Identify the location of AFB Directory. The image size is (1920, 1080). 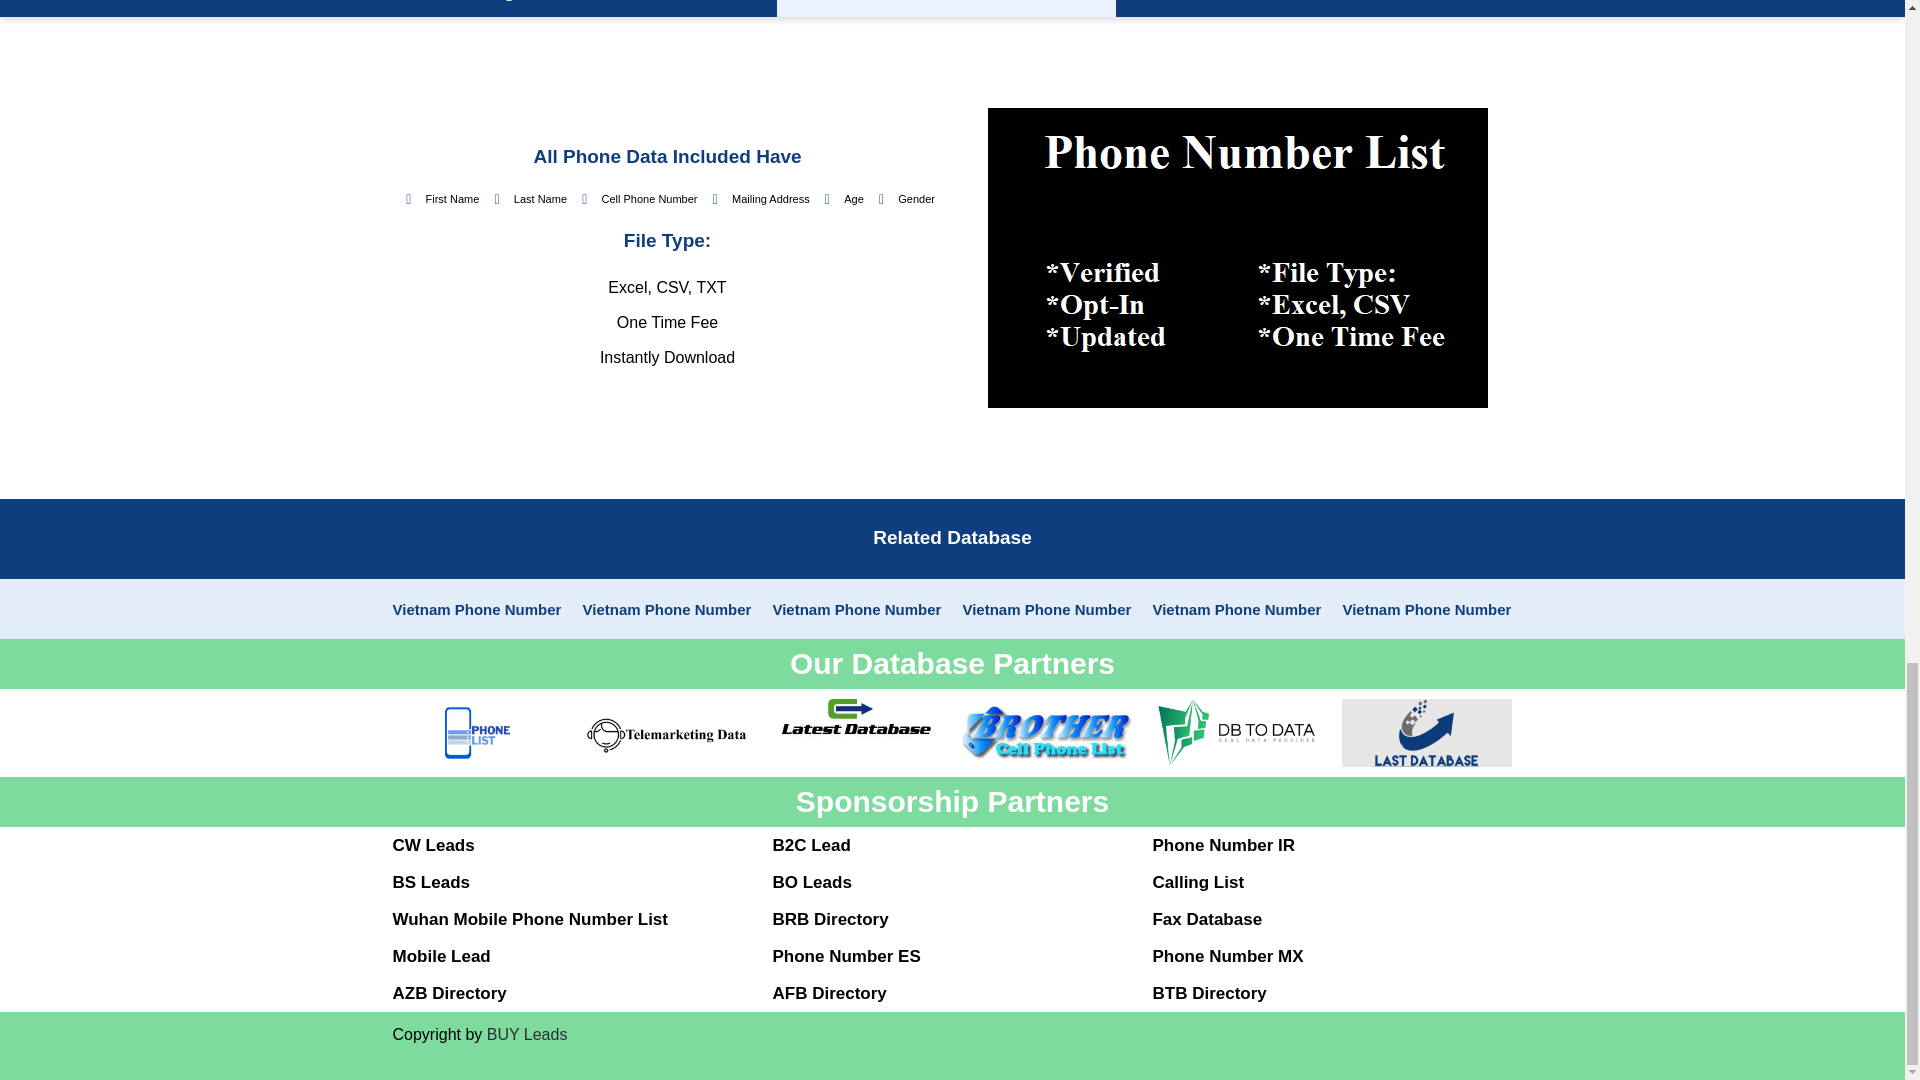
(828, 993).